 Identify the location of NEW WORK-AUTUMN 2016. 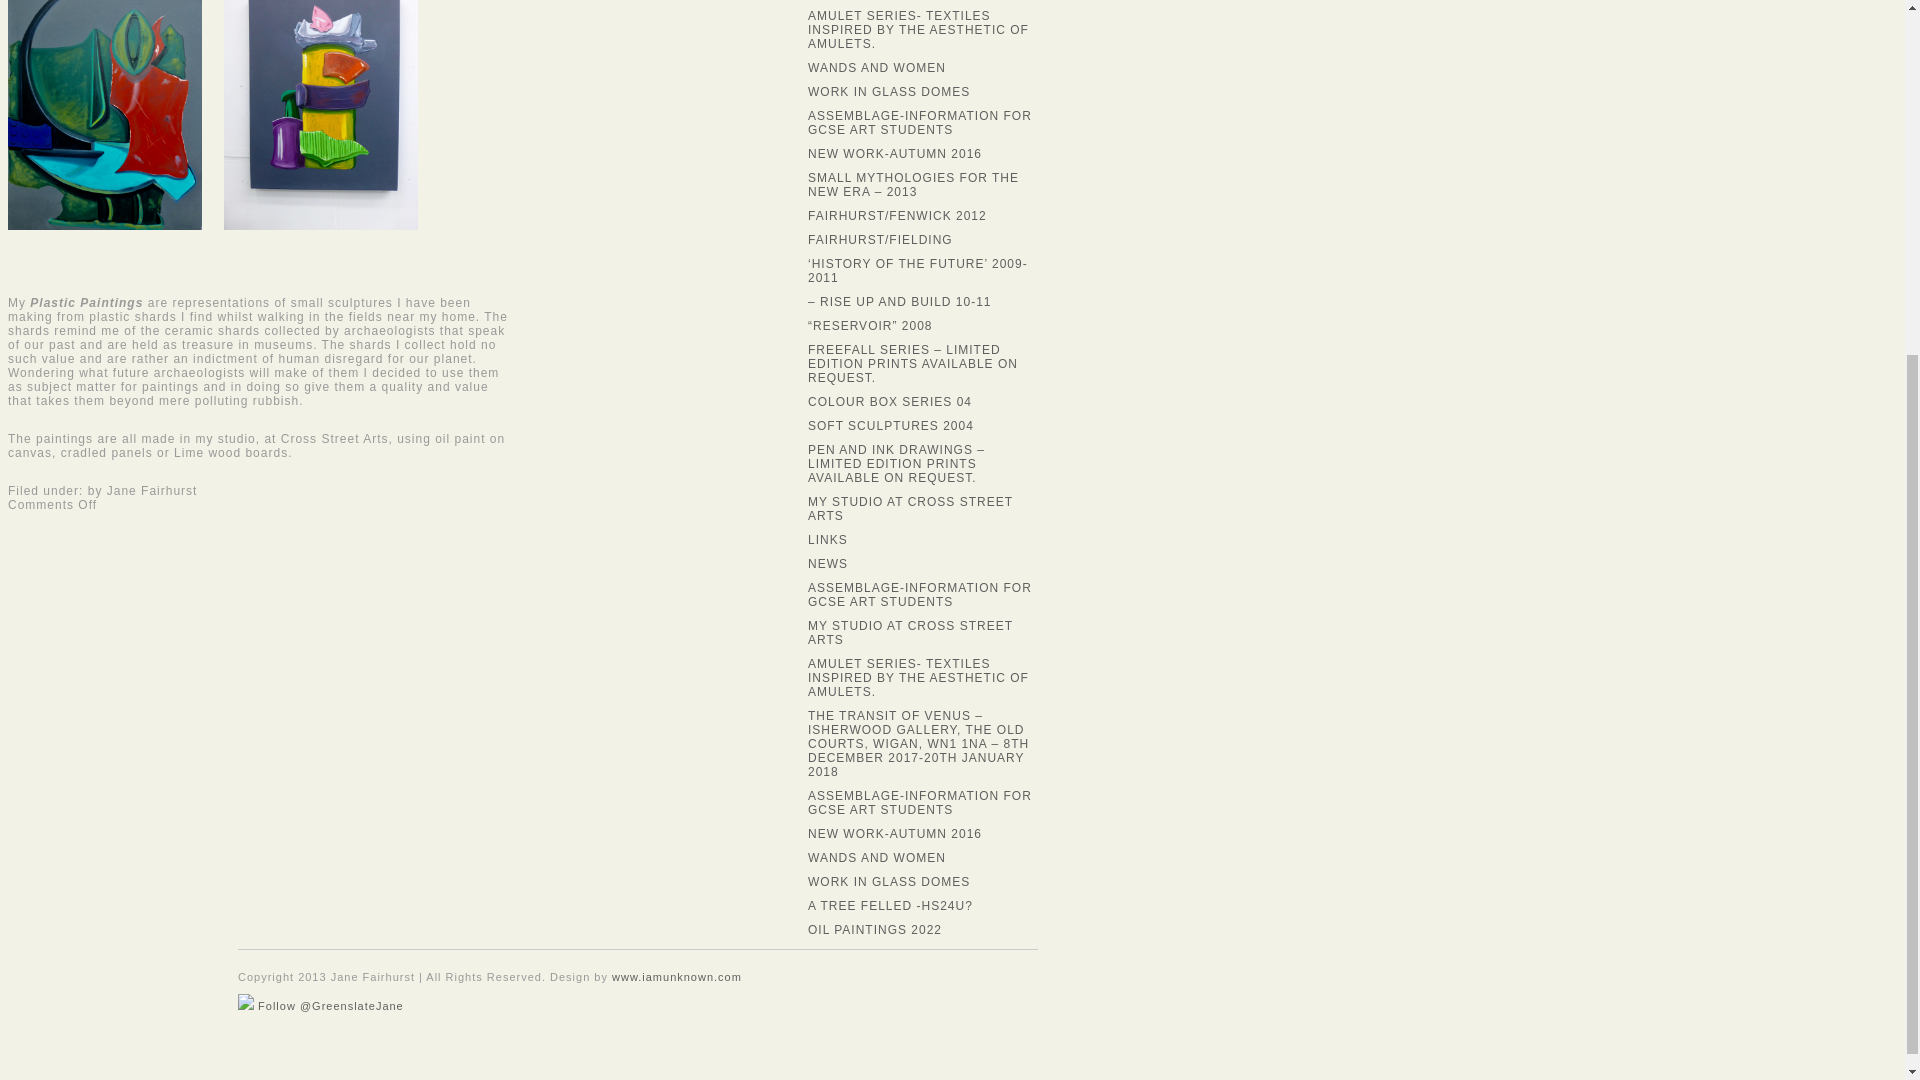
(894, 834).